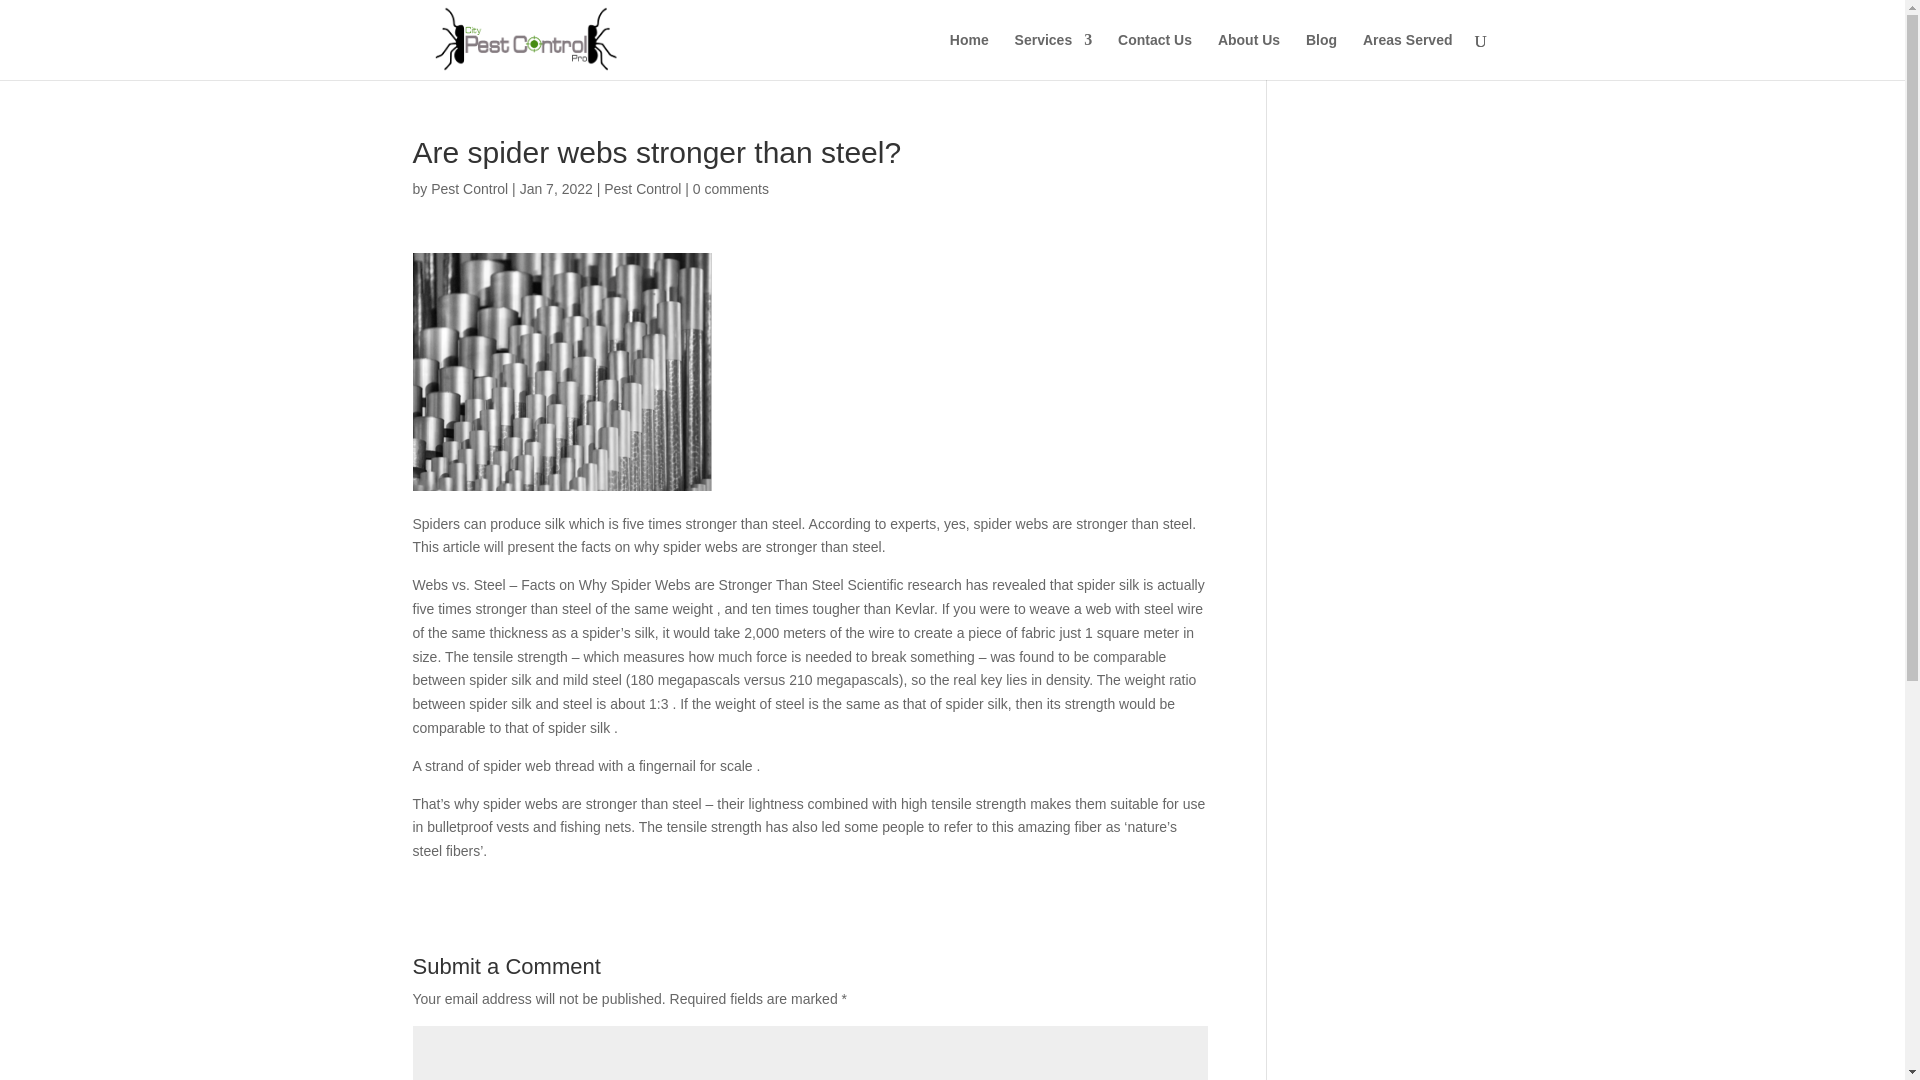 The width and height of the screenshot is (1920, 1080). Describe the element at coordinates (469, 188) in the screenshot. I see `Posts by Pest Control` at that location.